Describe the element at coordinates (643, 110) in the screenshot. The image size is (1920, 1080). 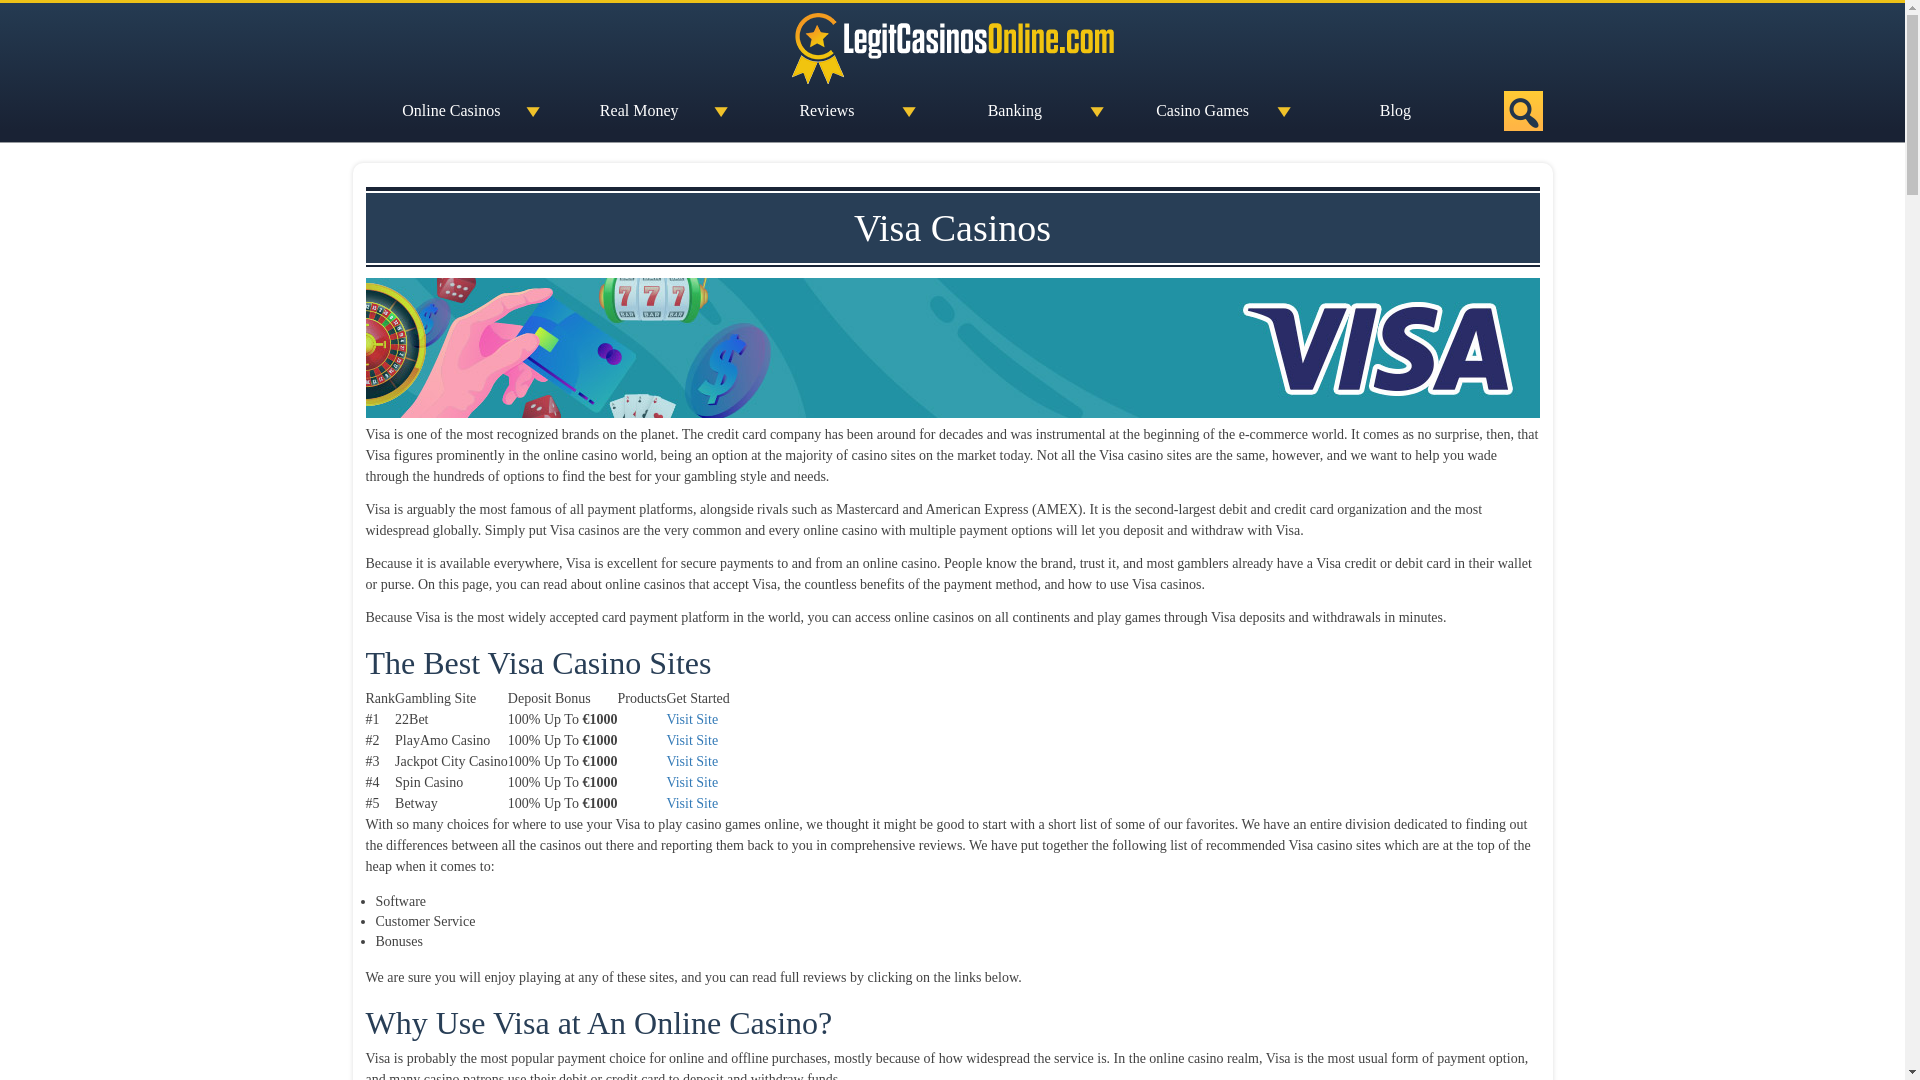
I see `Real Money` at that location.